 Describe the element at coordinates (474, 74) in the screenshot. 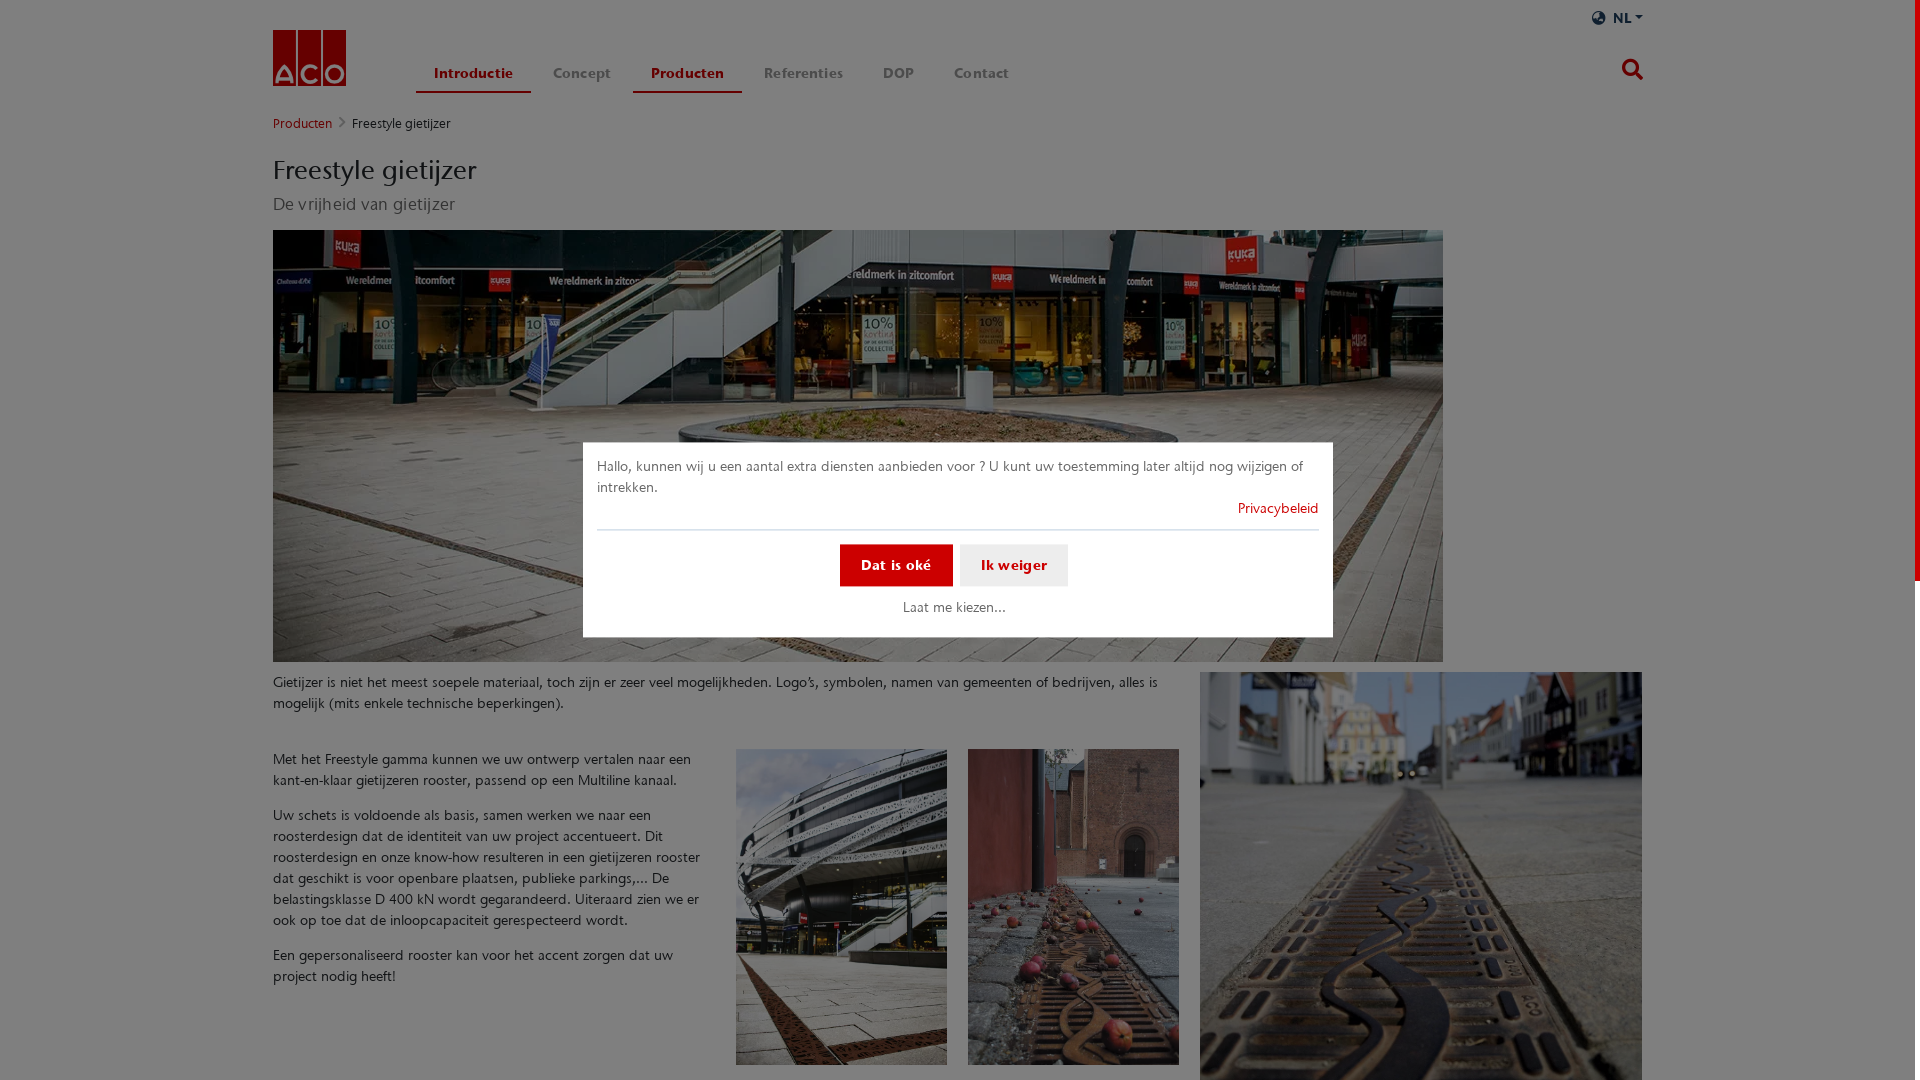

I see `Introductie` at that location.